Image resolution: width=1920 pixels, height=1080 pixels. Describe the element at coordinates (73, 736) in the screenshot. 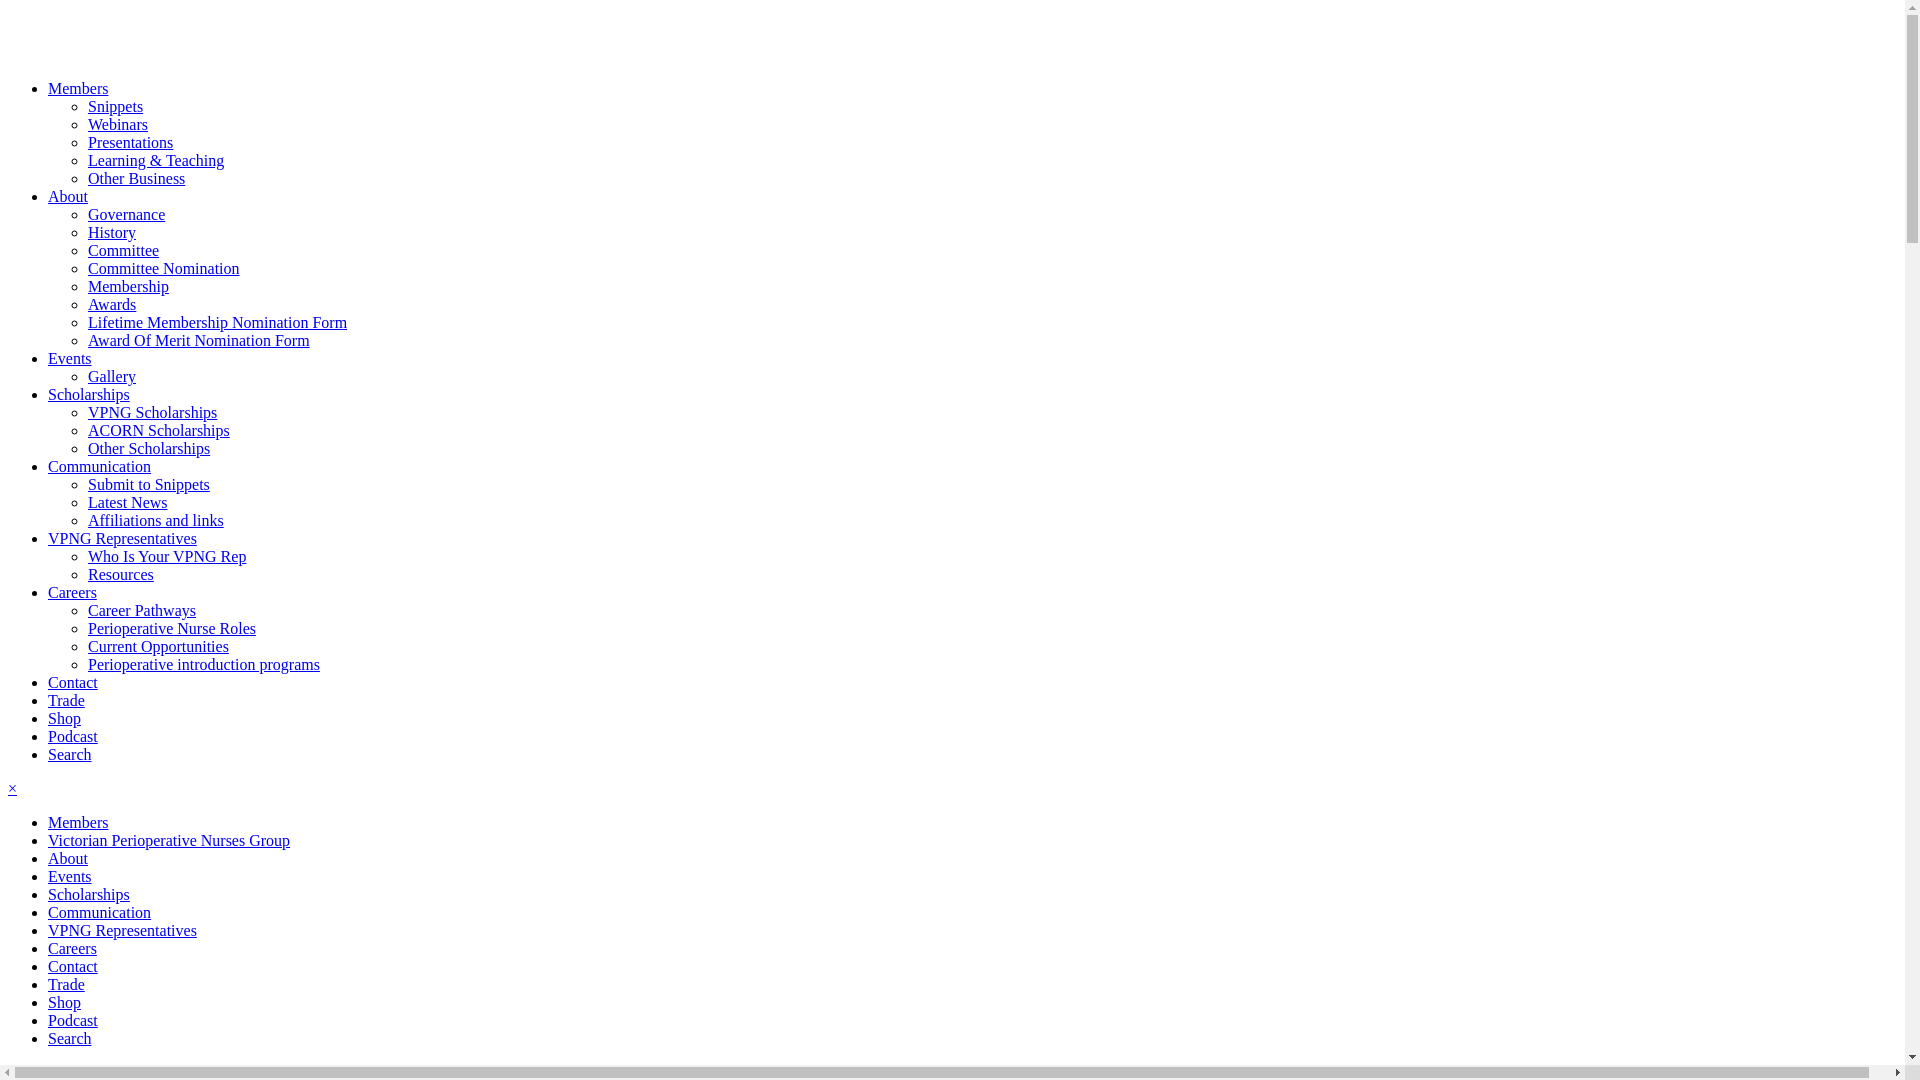

I see `Podcast` at that location.